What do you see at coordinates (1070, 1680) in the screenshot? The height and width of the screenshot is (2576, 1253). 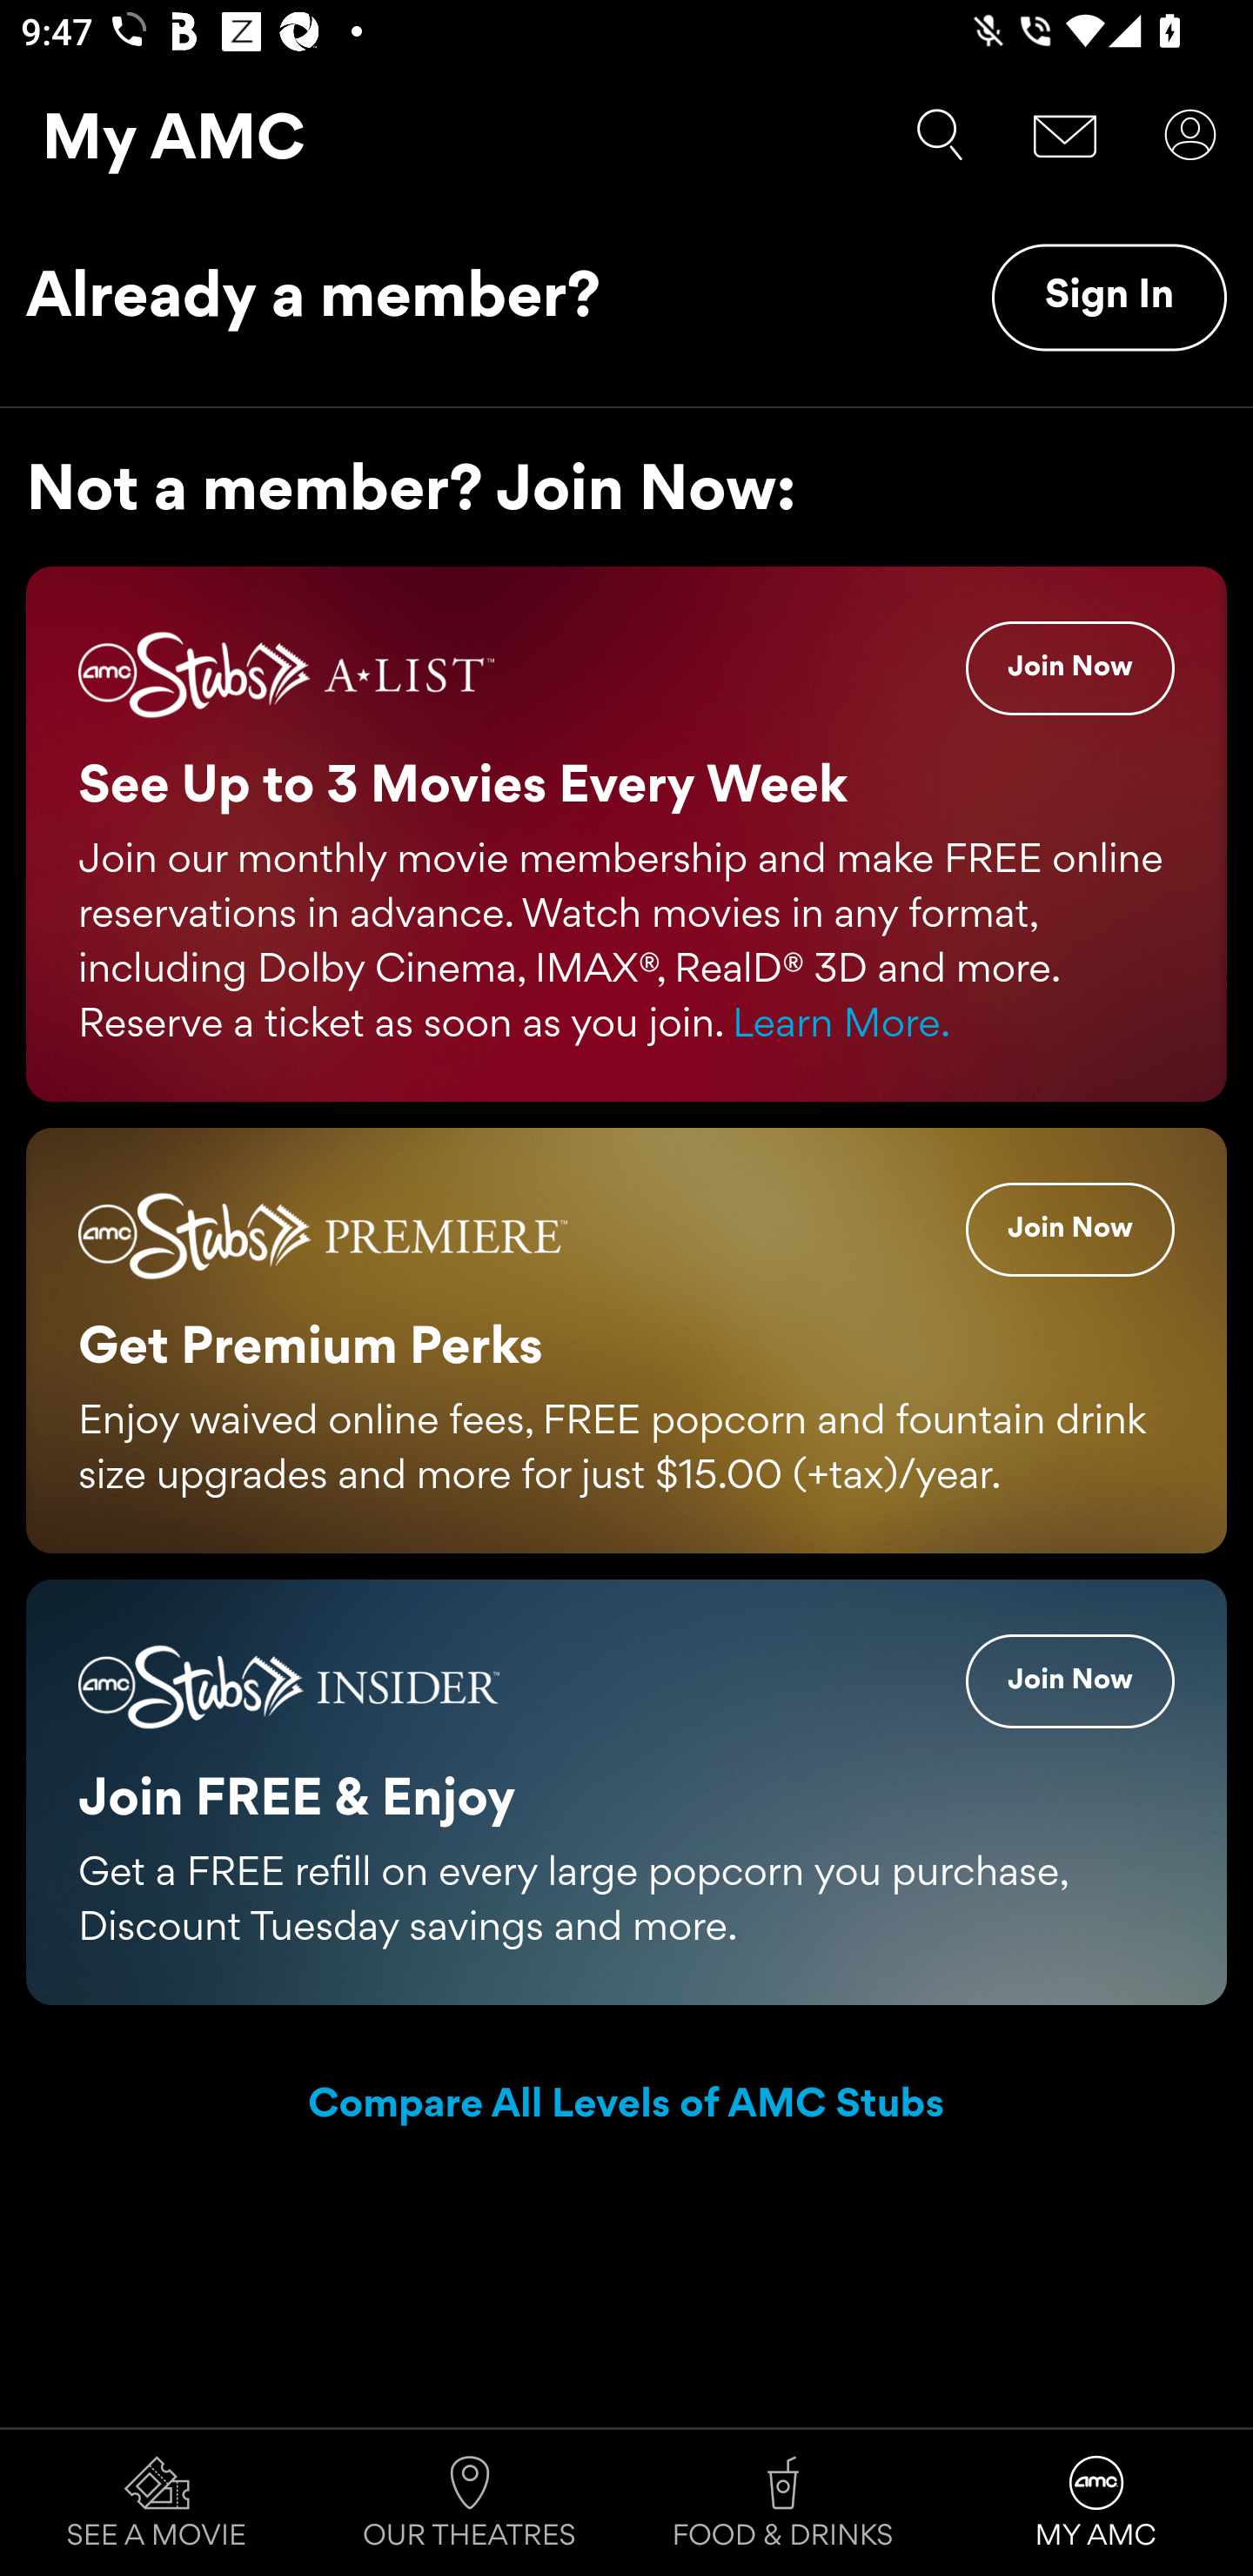 I see `Insider Join Now` at bounding box center [1070, 1680].